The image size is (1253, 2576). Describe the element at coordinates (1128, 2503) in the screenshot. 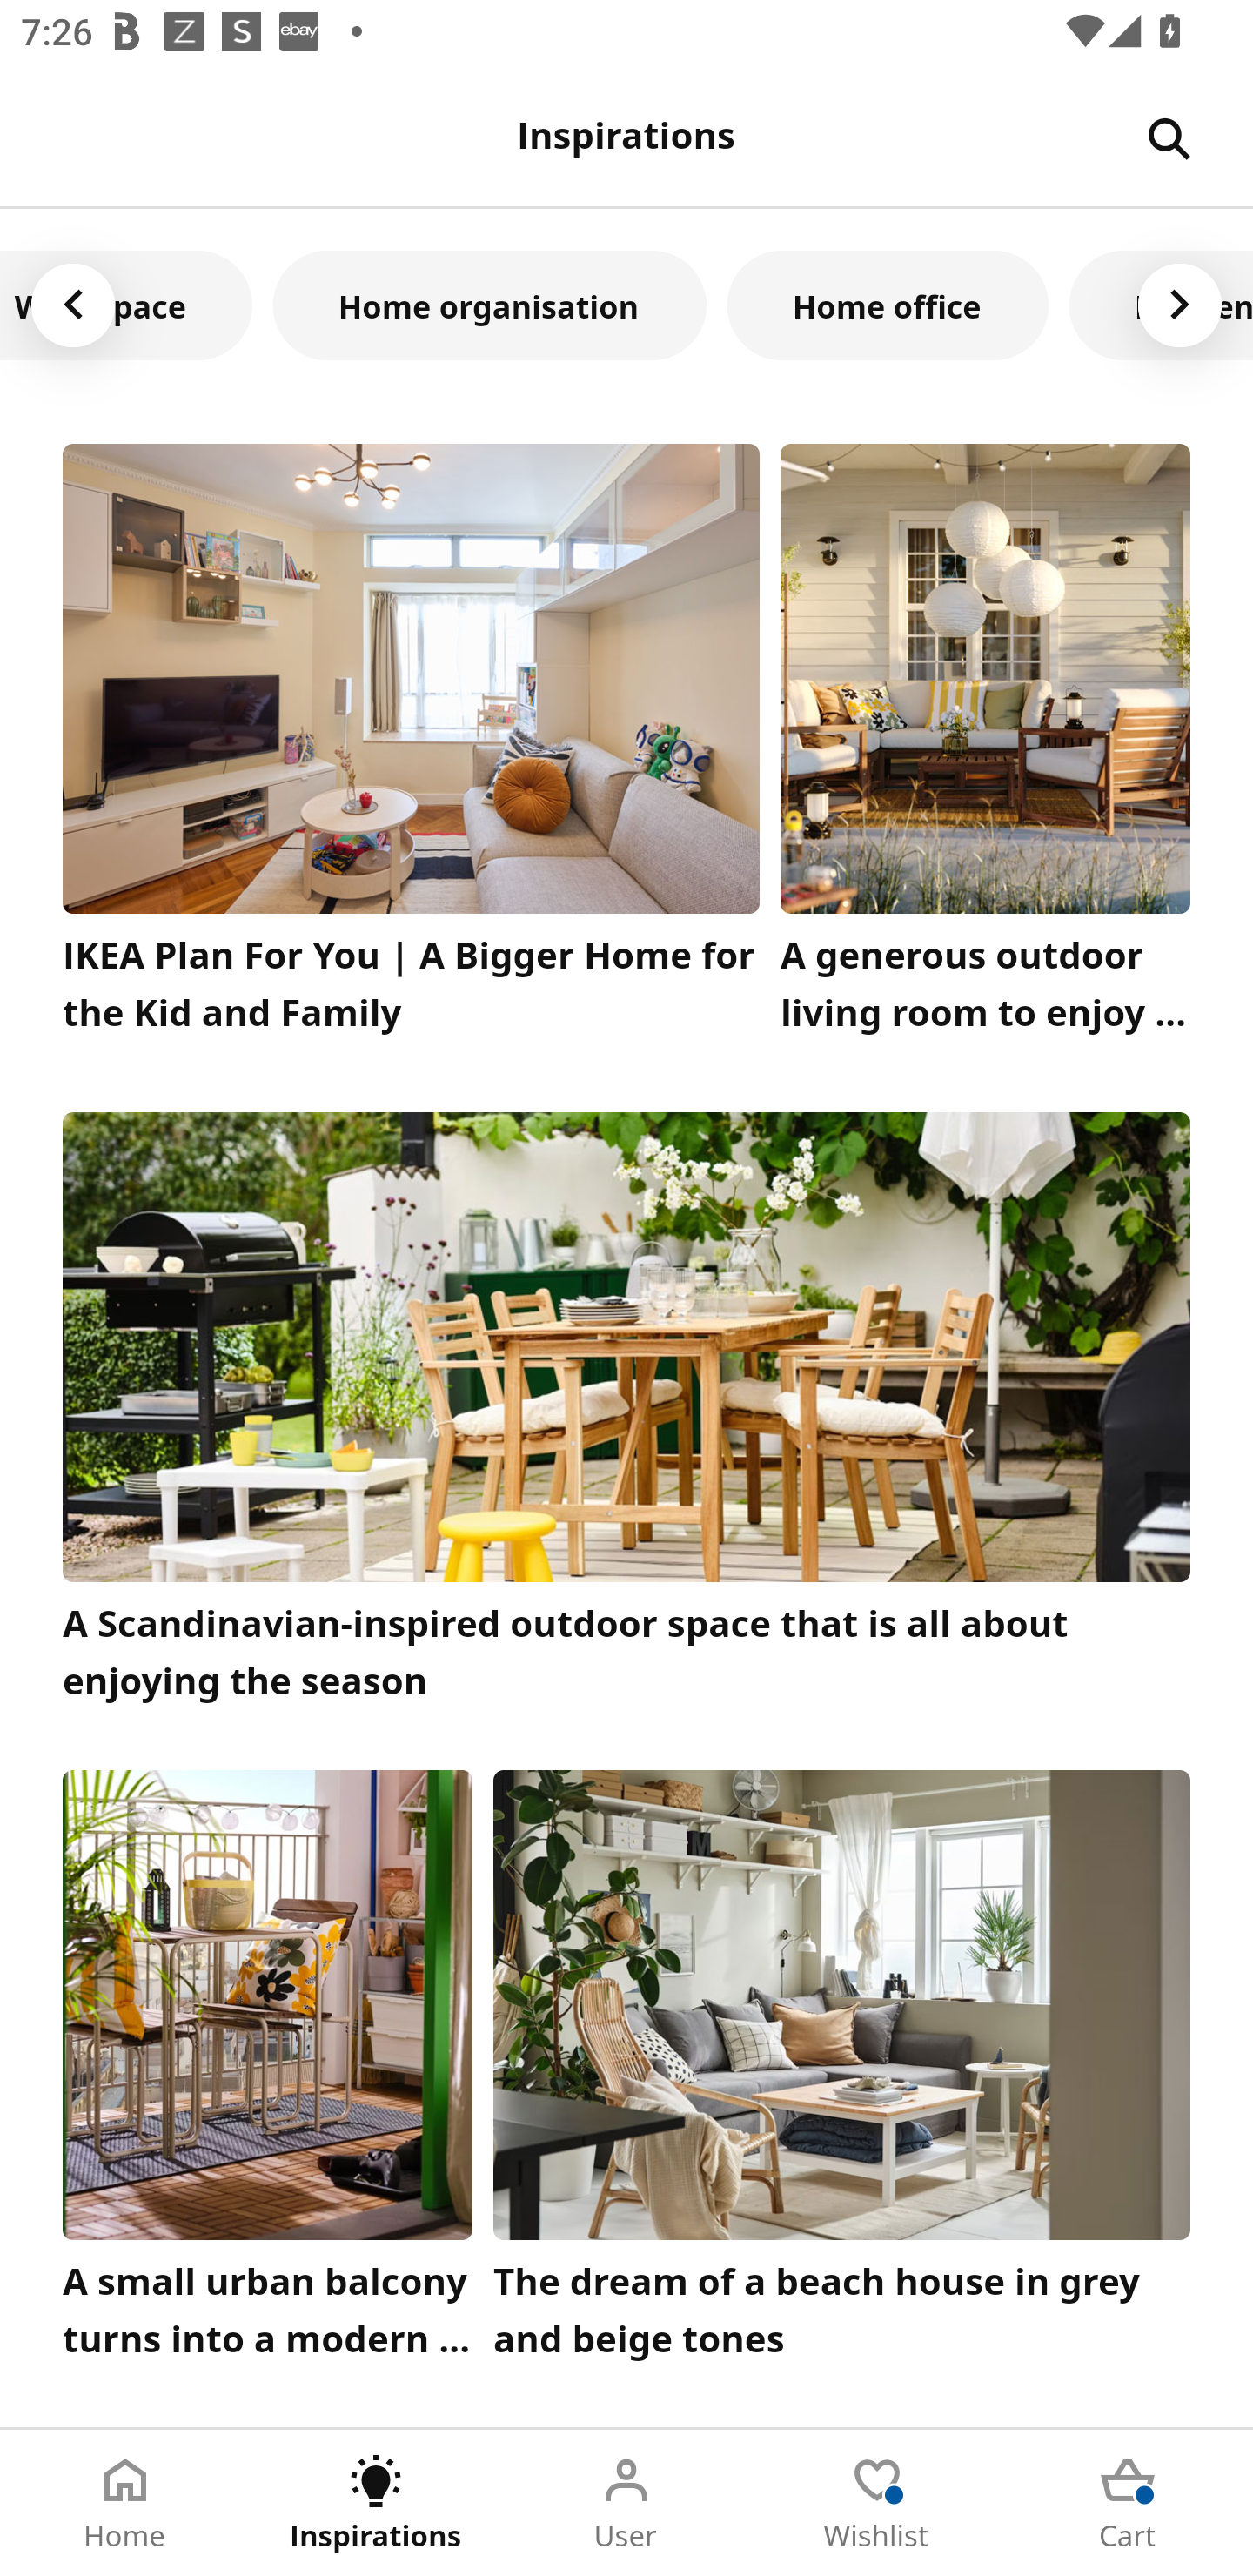

I see `Cart
Tab 5 of 5` at that location.